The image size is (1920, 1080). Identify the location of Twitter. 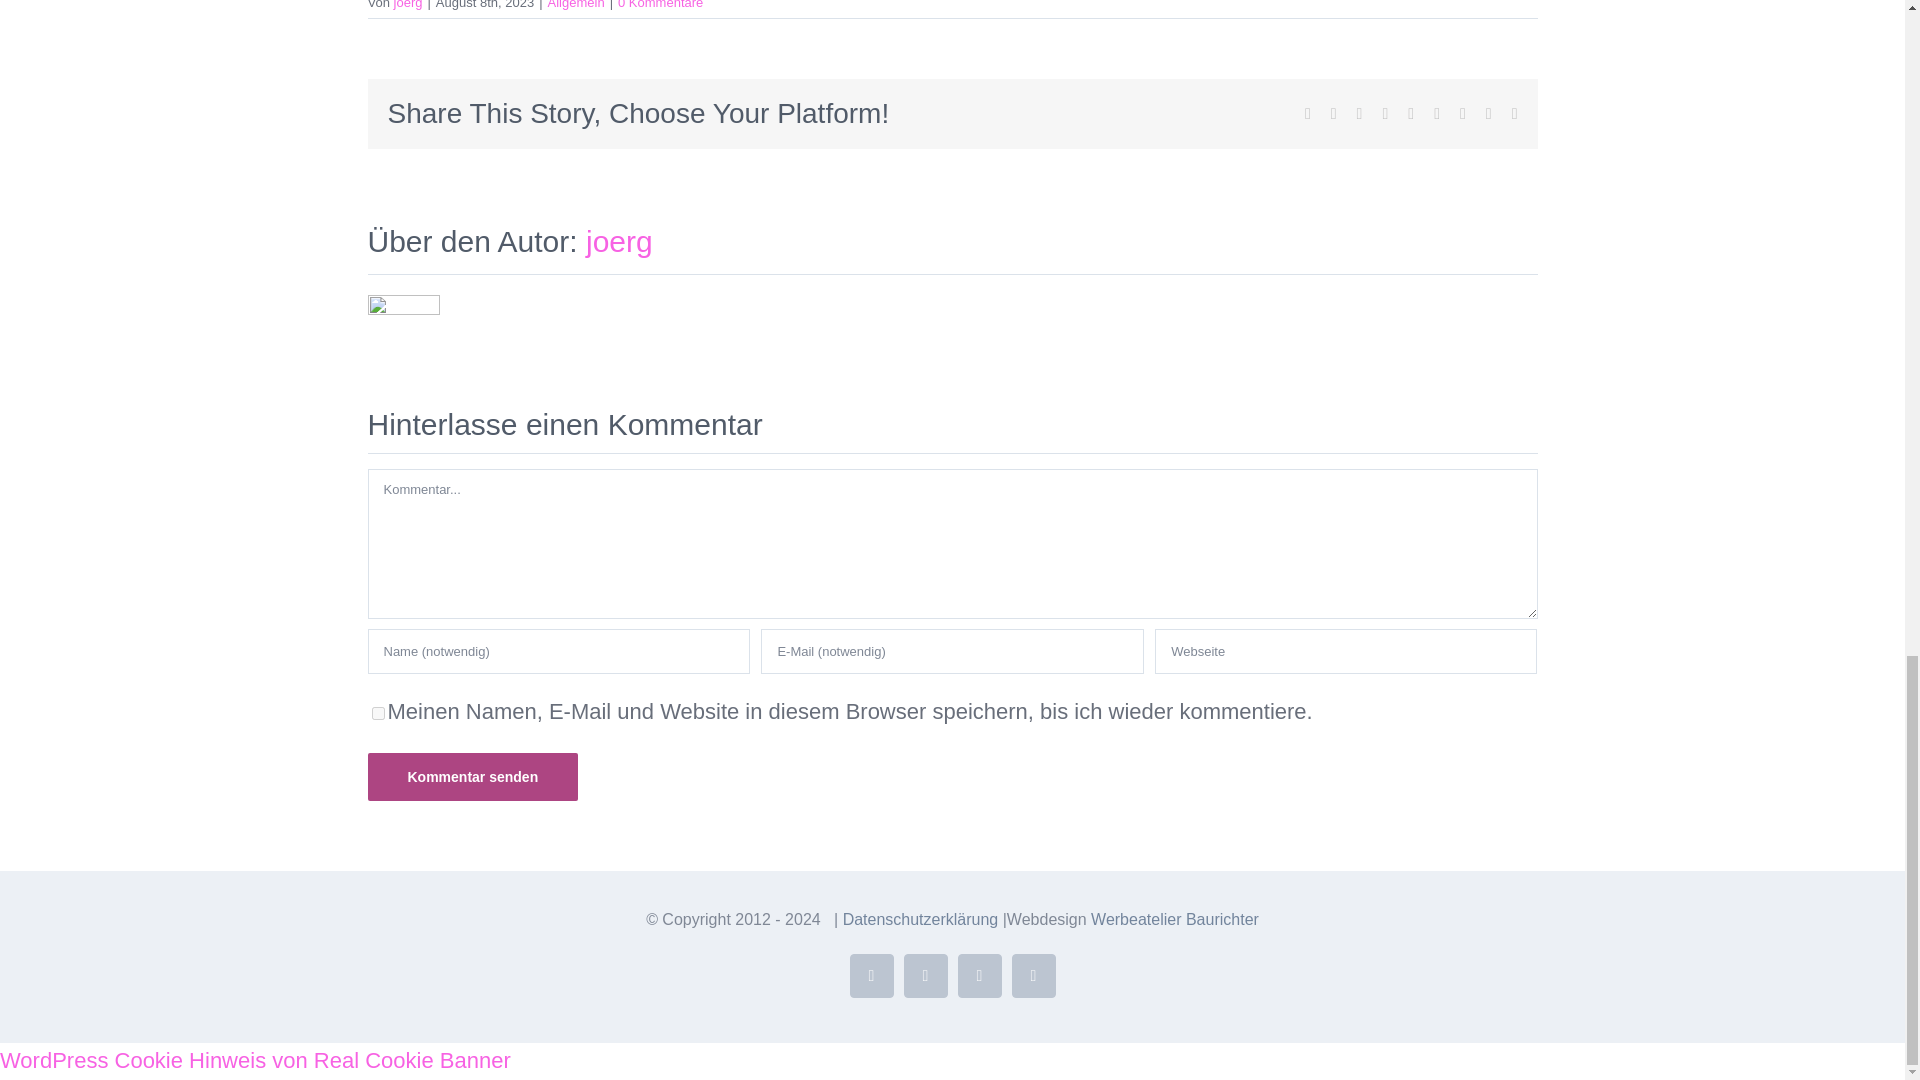
(926, 975).